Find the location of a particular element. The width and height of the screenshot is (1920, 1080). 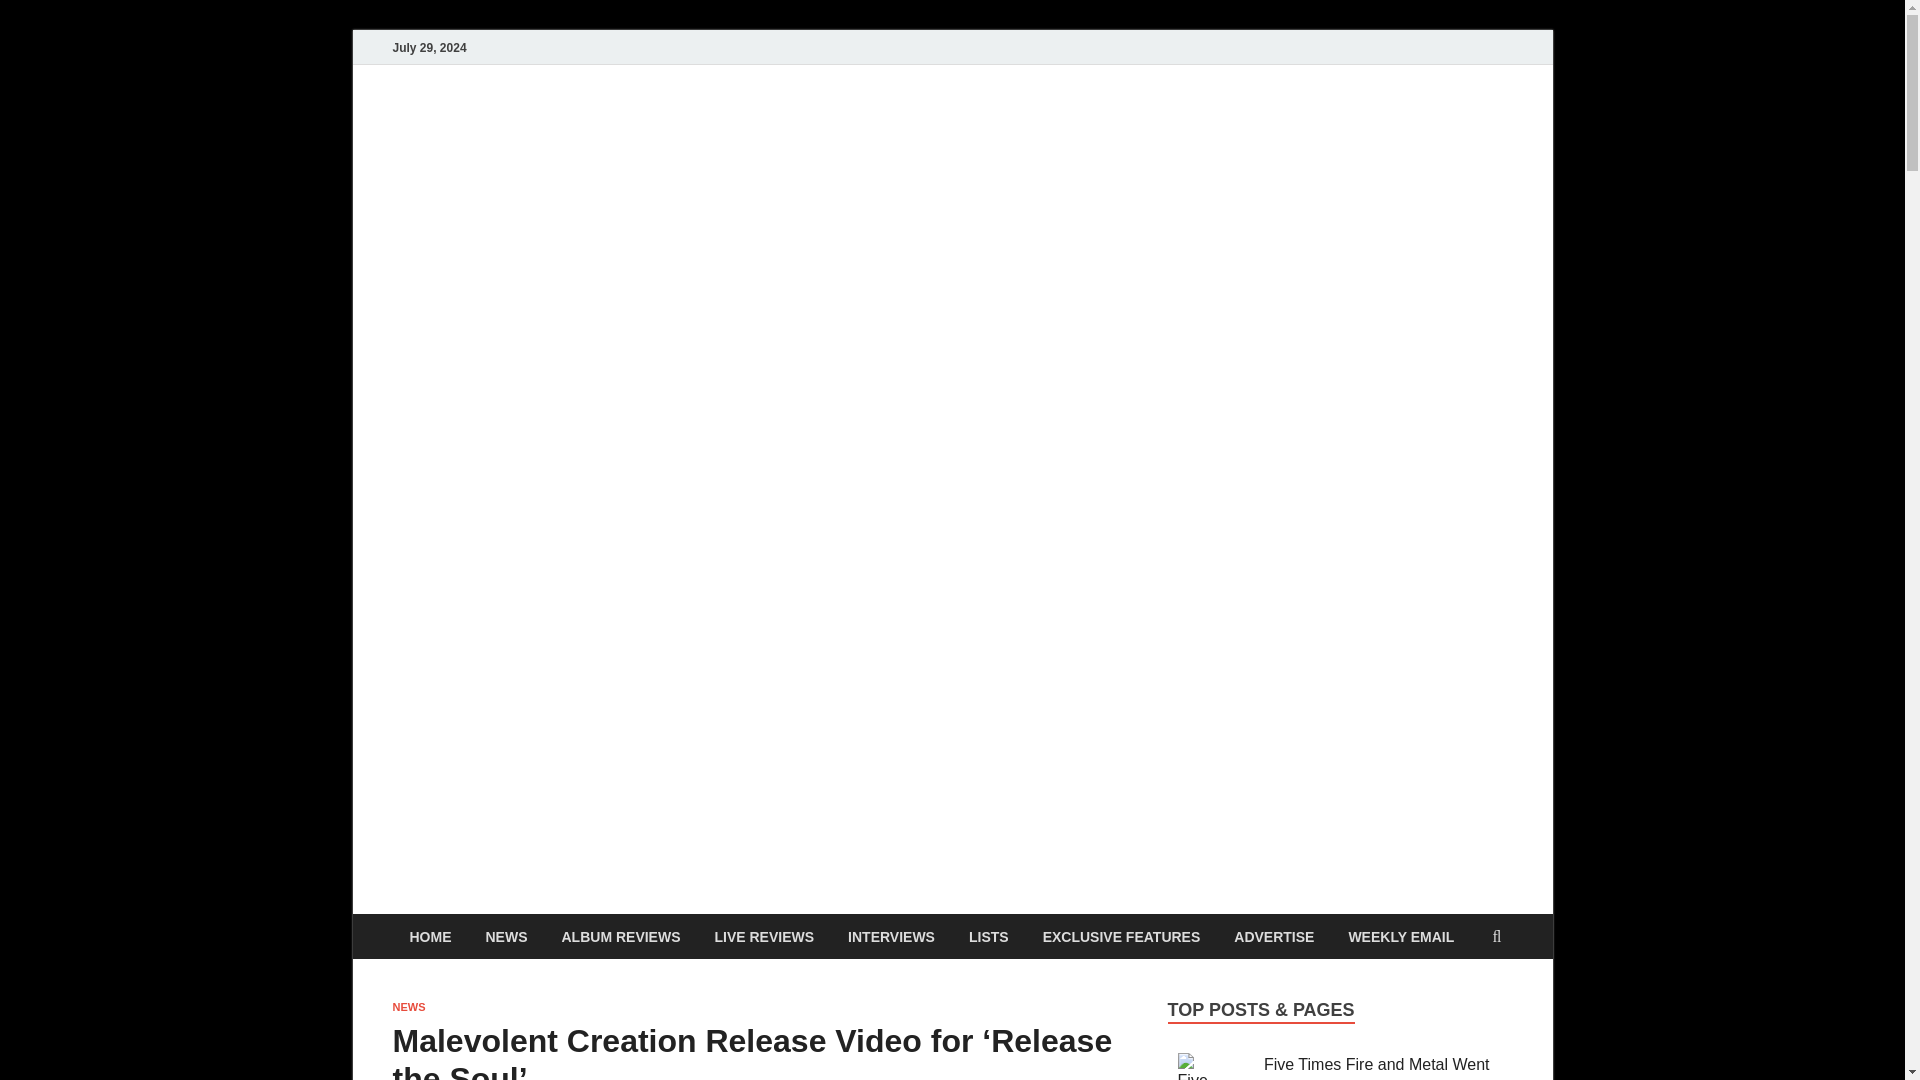

INTERVIEWS is located at coordinates (892, 936).